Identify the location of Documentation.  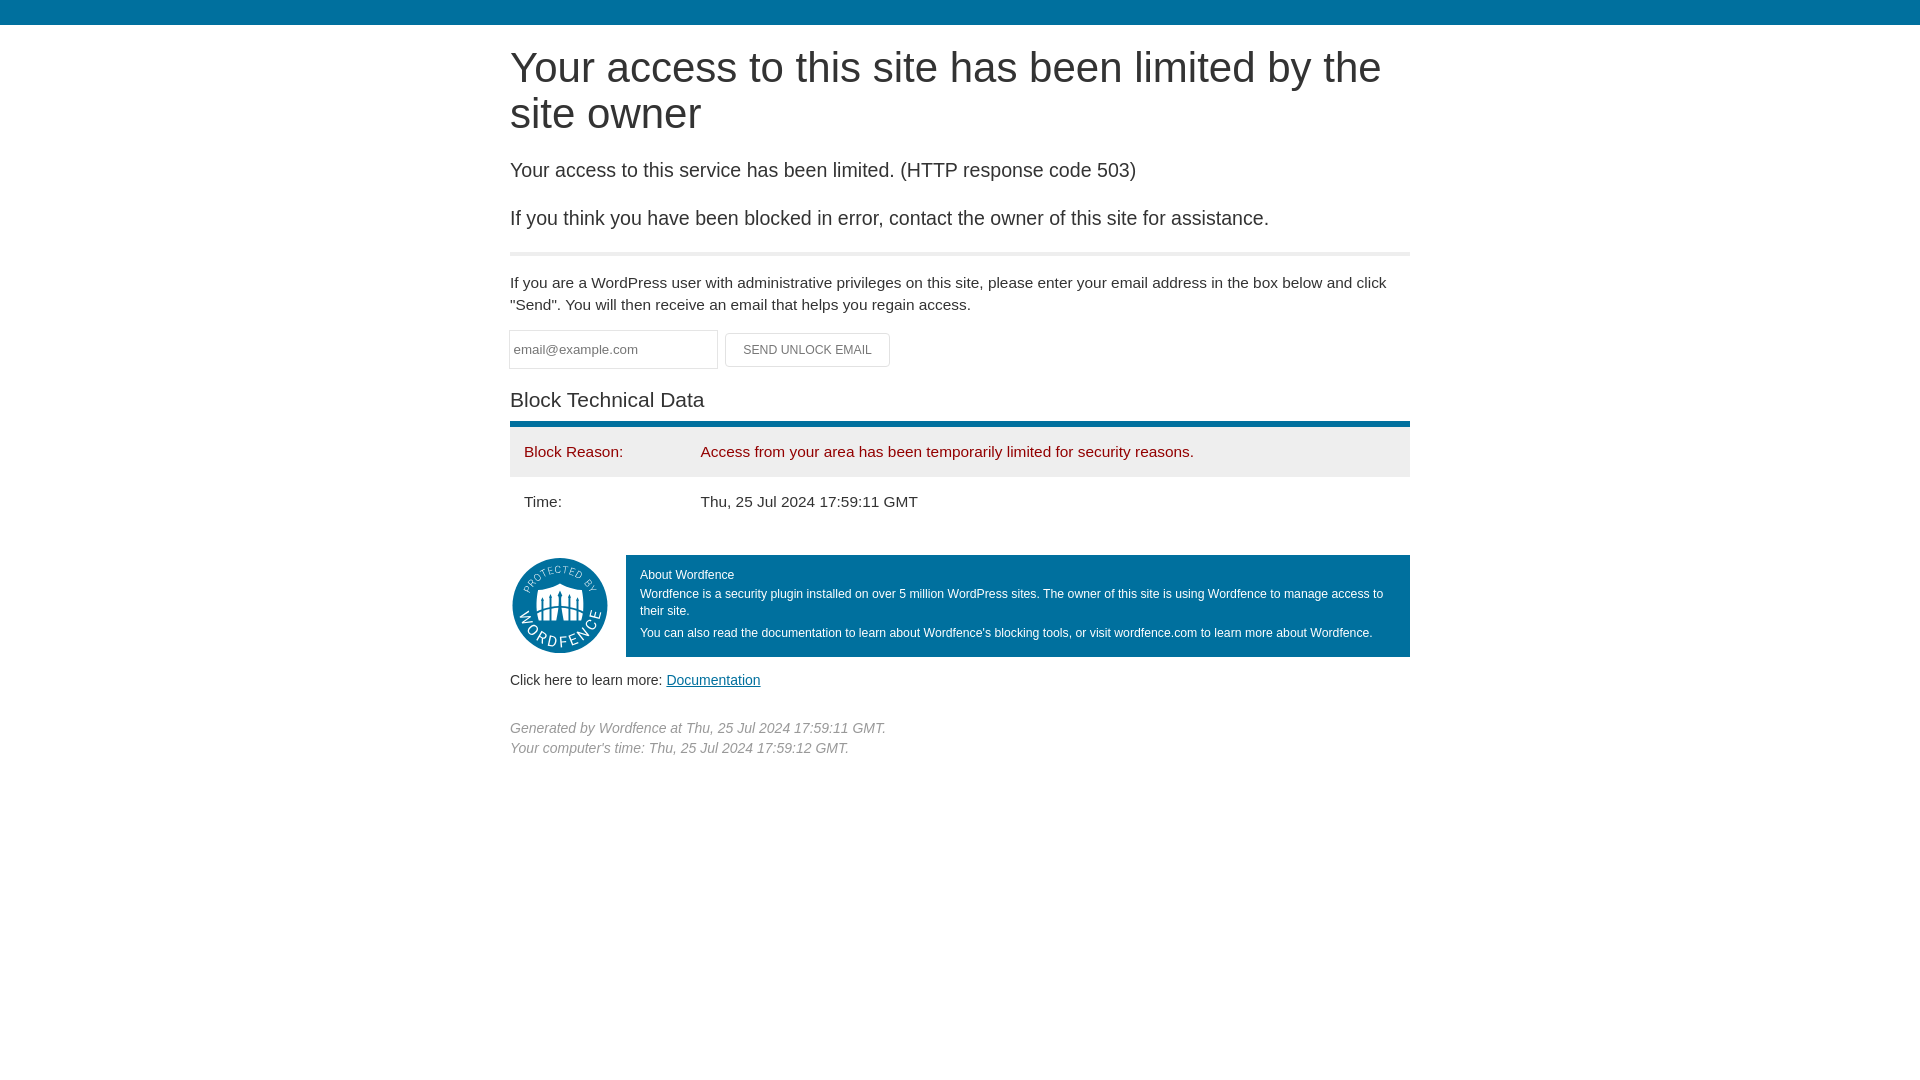
(713, 679).